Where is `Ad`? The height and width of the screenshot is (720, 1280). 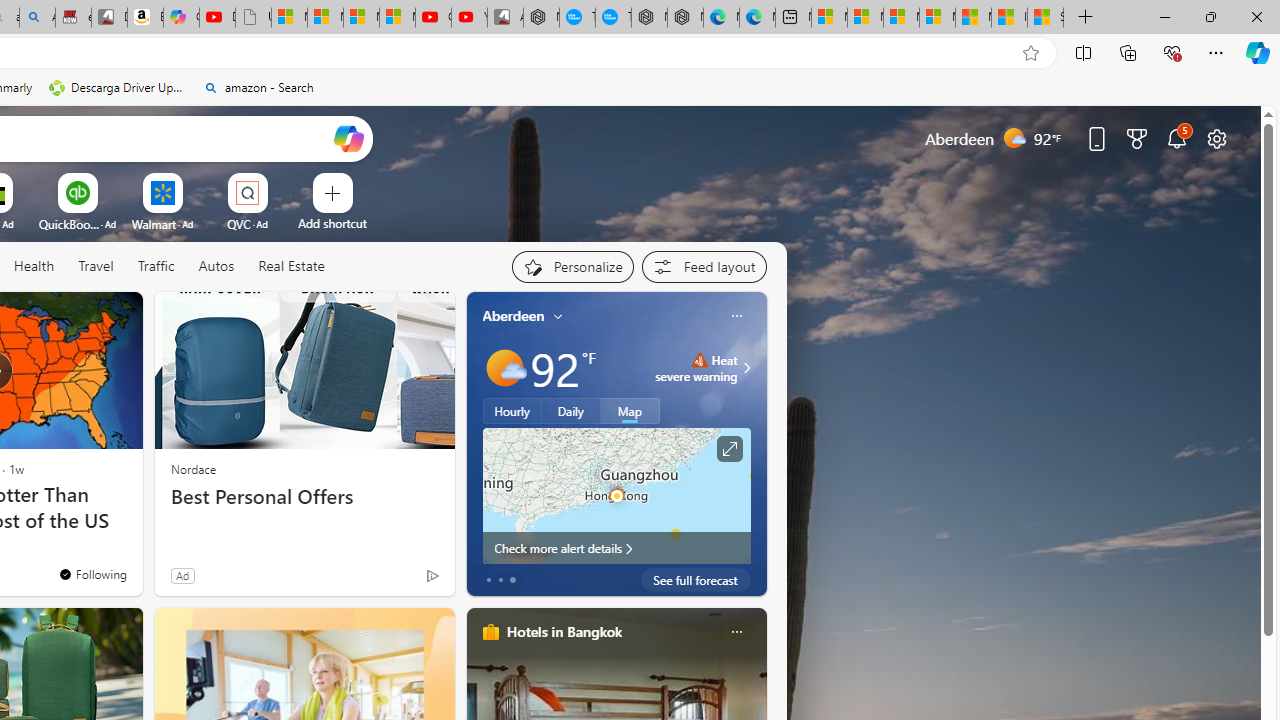
Ad is located at coordinates (182, 575).